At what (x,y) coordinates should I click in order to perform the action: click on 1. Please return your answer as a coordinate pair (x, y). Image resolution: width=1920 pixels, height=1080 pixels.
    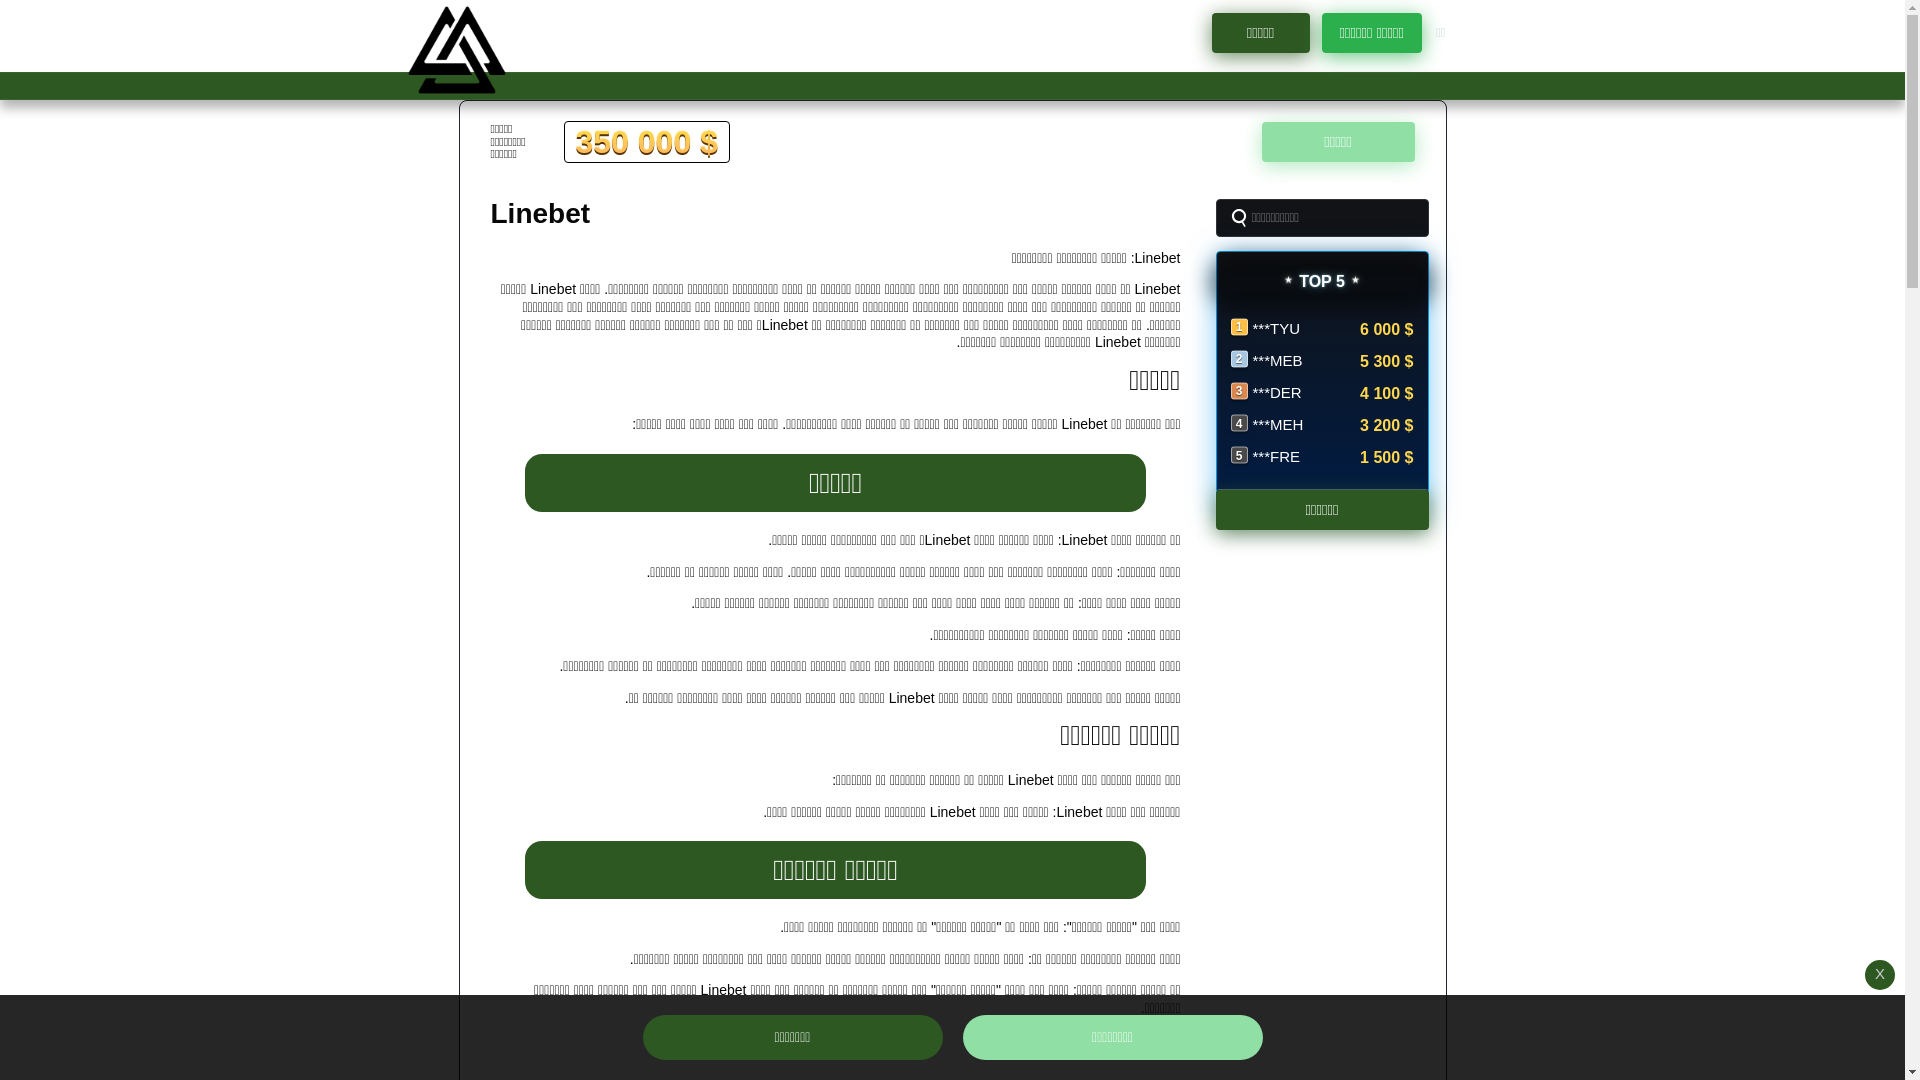
    Looking at the image, I should click on (965, 79).